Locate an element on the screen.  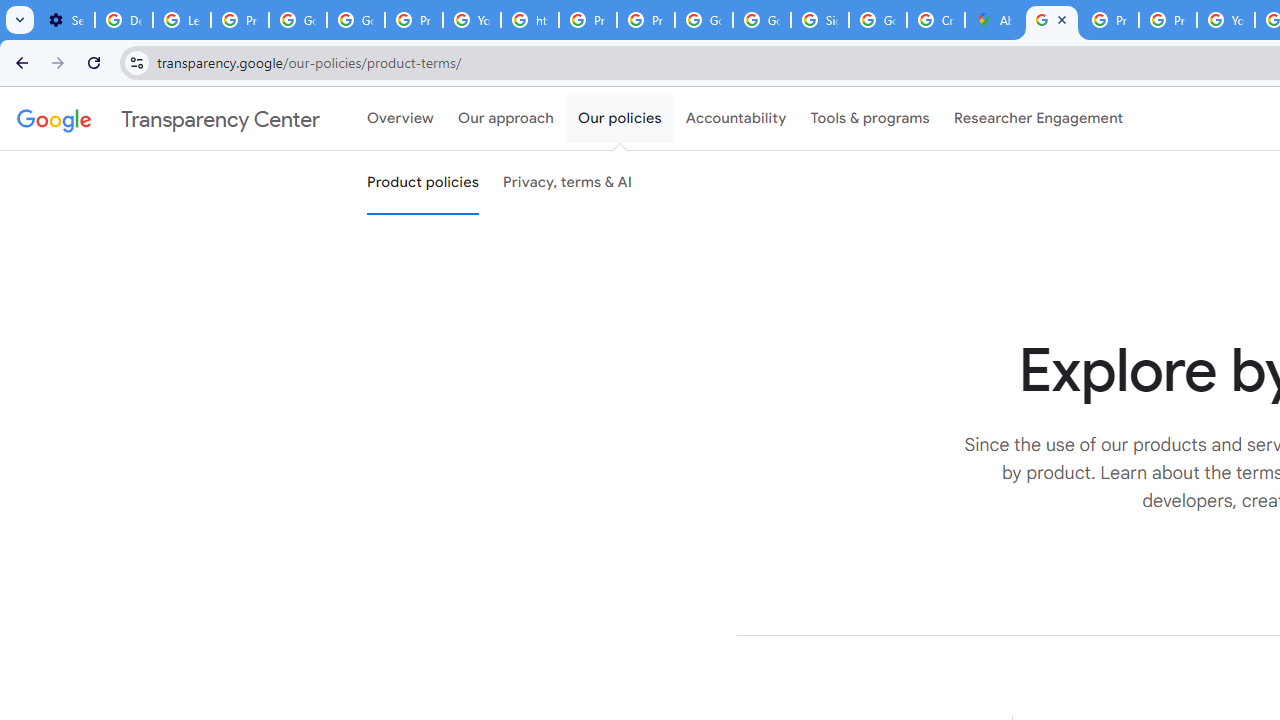
Delete photos & videos - Computer - Google Photos Help is located at coordinates (124, 20).